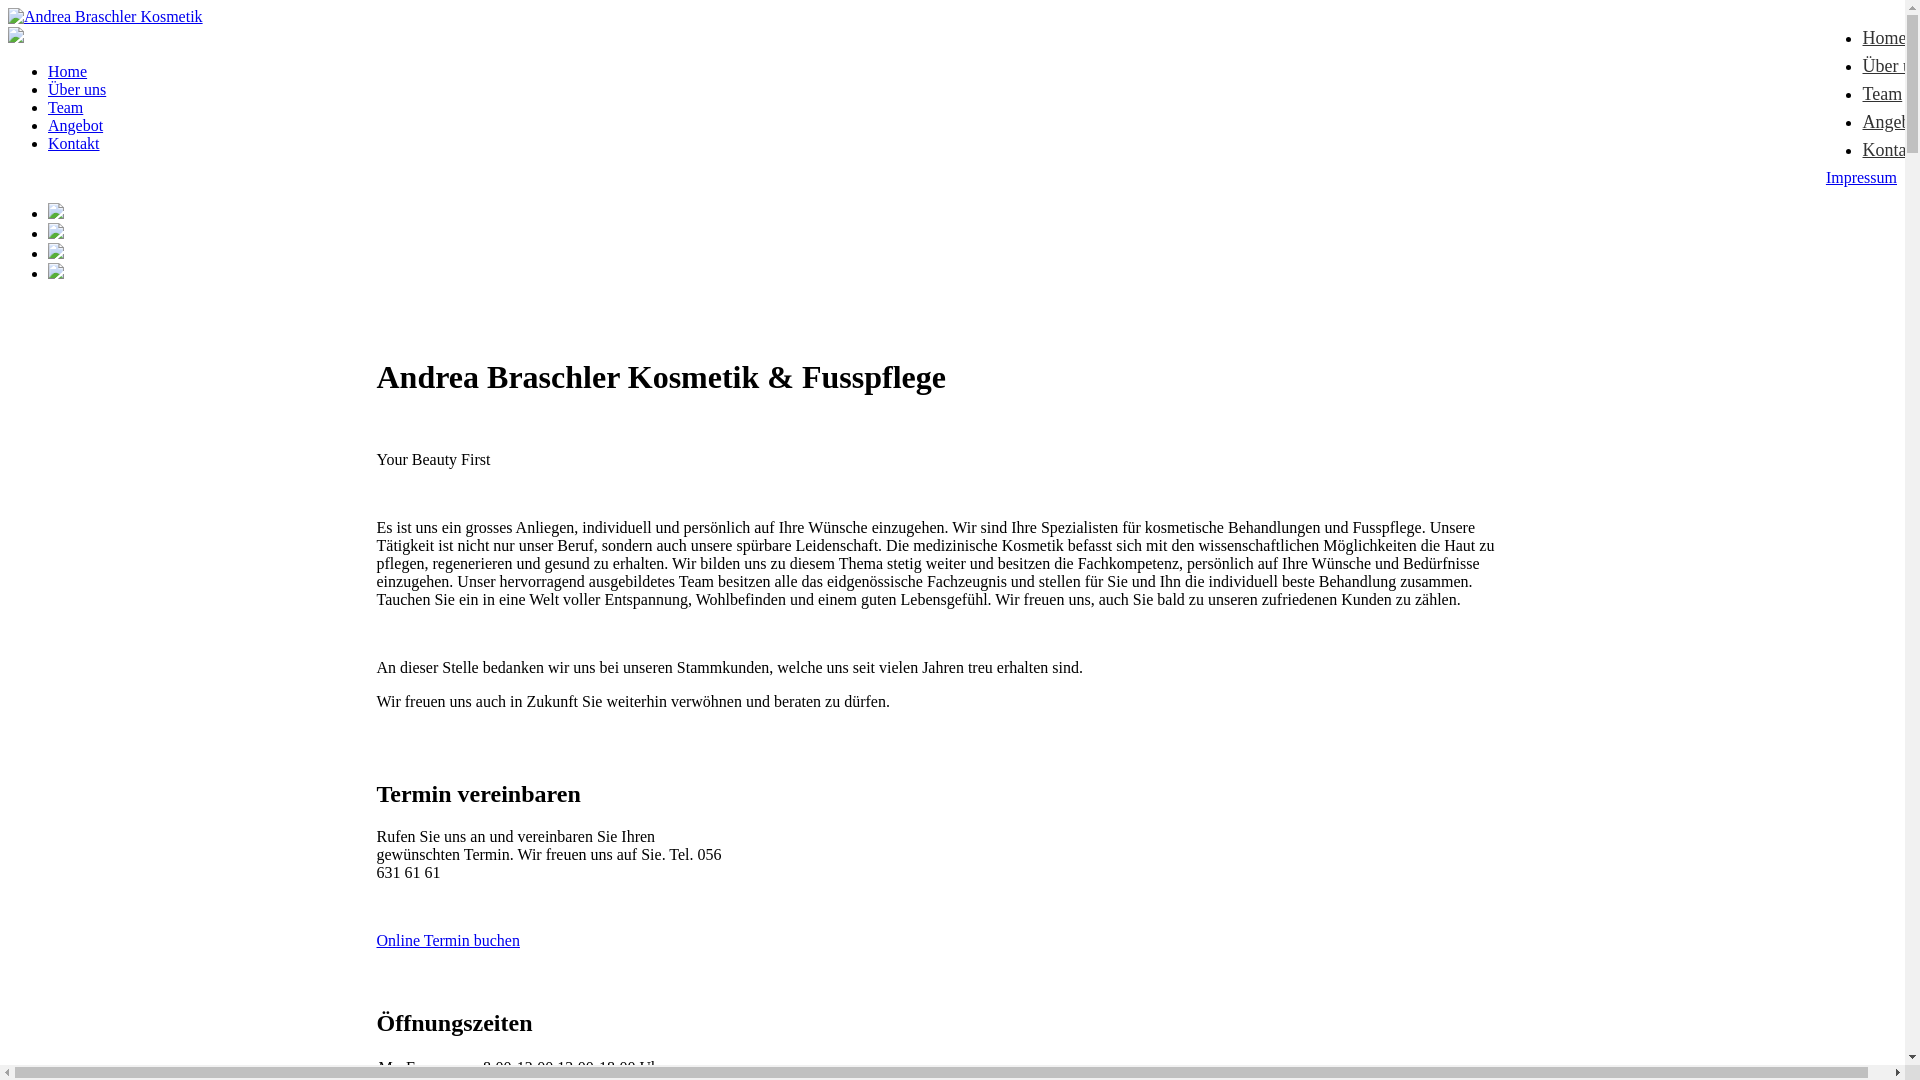  I want to click on Home, so click(1884, 38).